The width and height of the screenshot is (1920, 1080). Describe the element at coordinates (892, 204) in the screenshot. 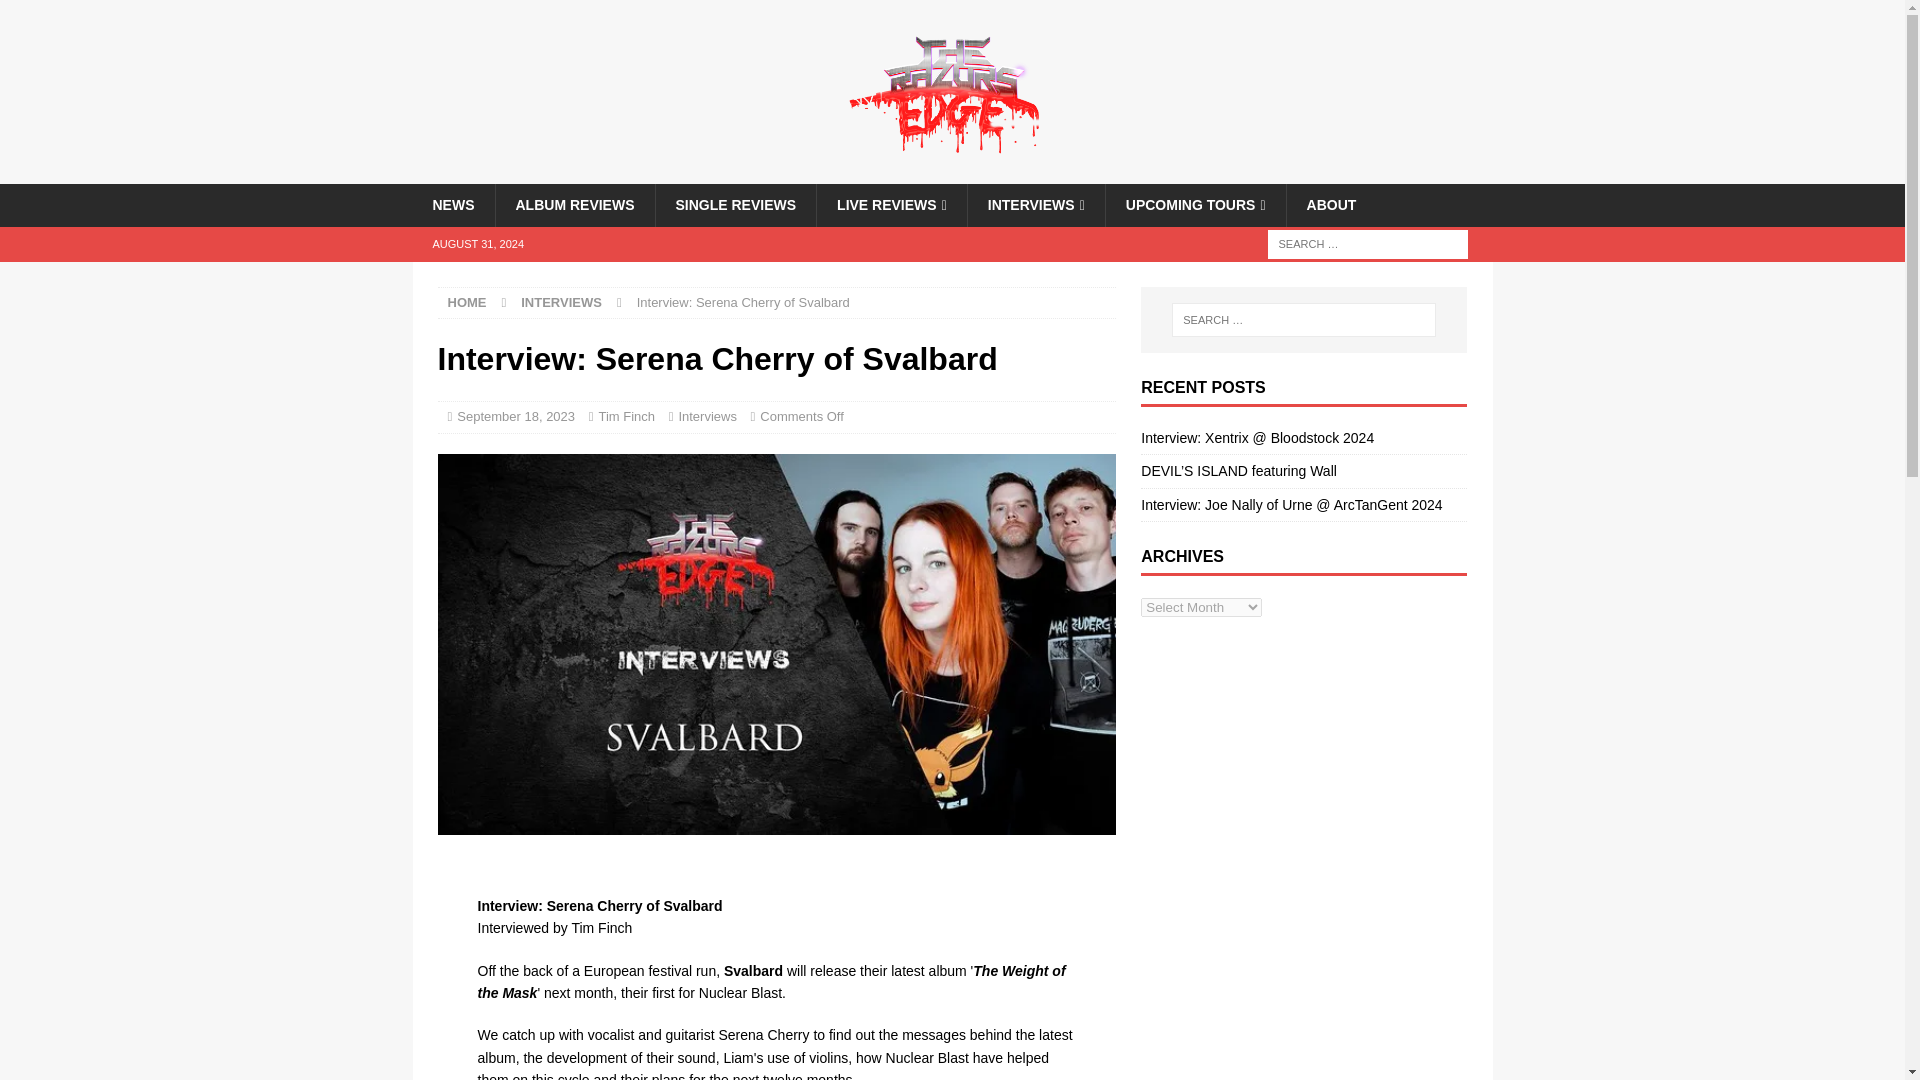

I see `LIVE REVIEWS` at that location.